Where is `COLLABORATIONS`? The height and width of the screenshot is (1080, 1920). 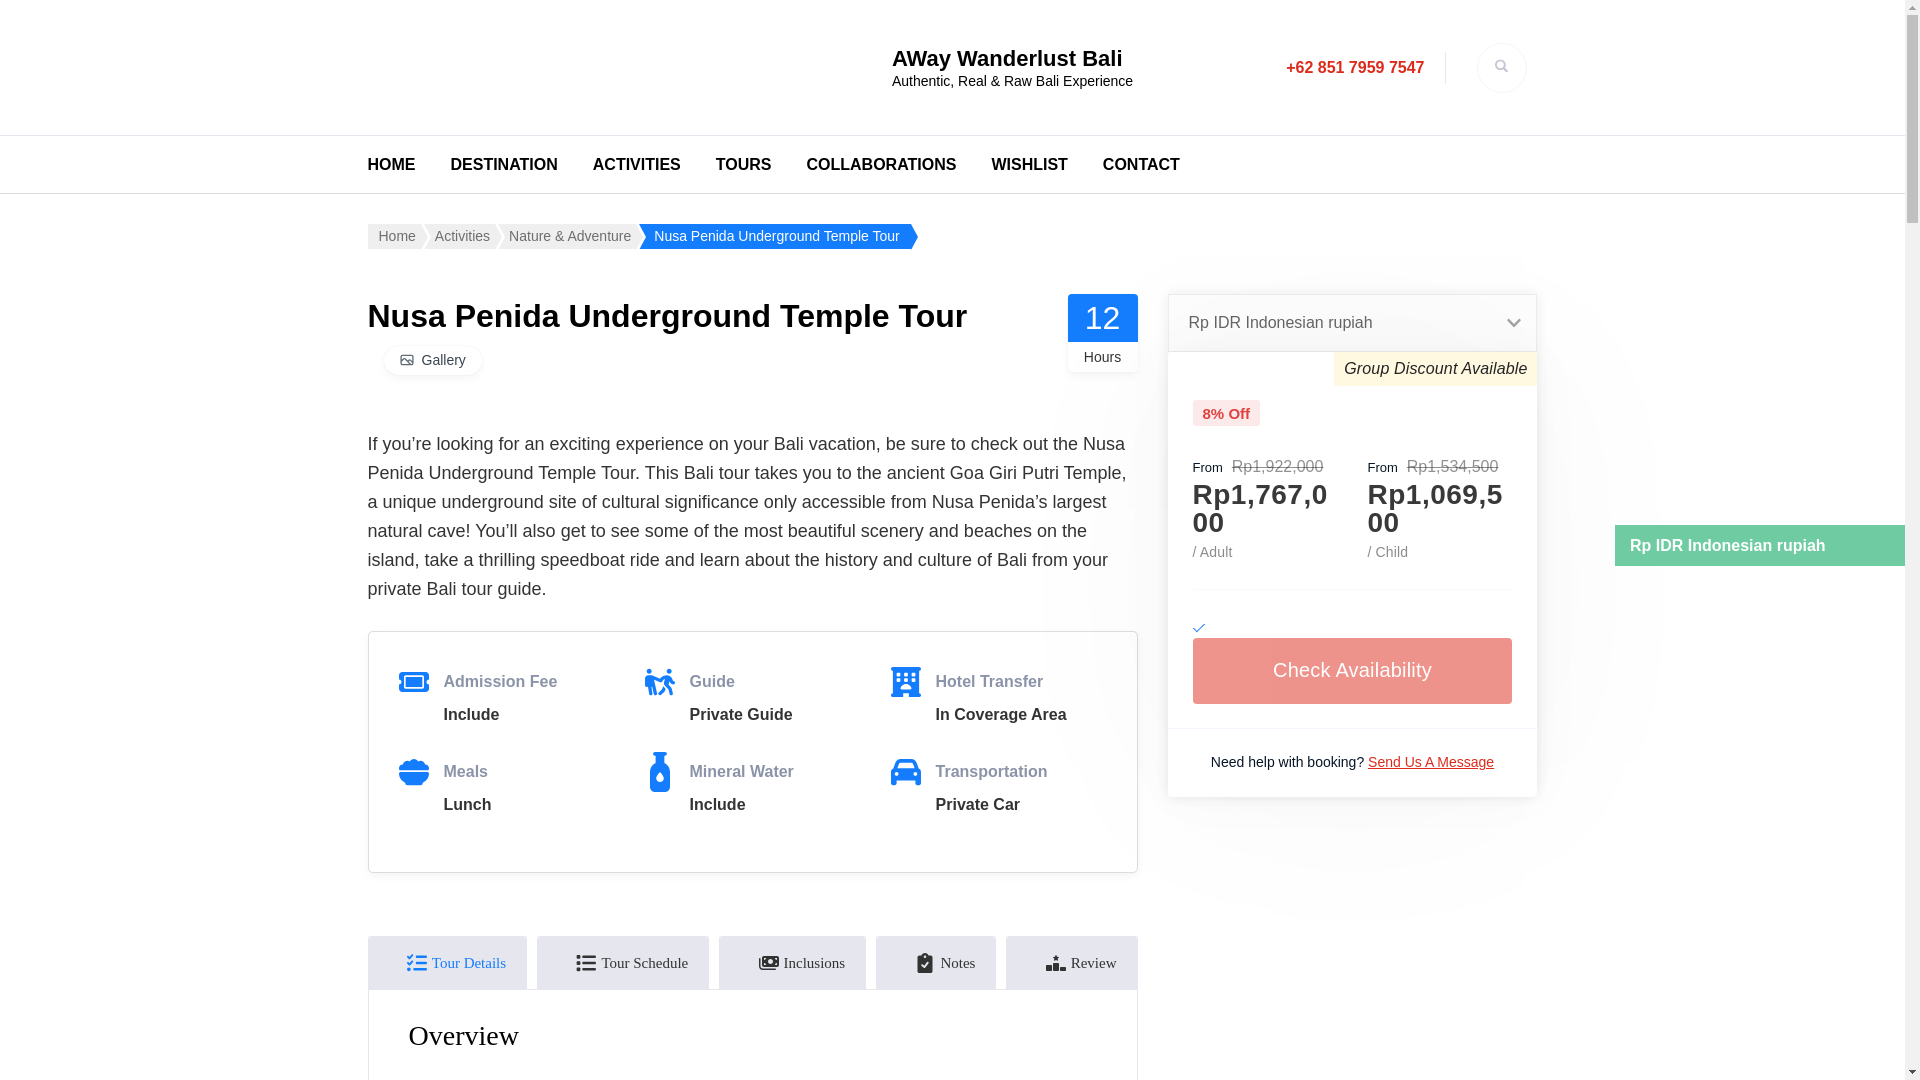
COLLABORATIONS is located at coordinates (881, 164).